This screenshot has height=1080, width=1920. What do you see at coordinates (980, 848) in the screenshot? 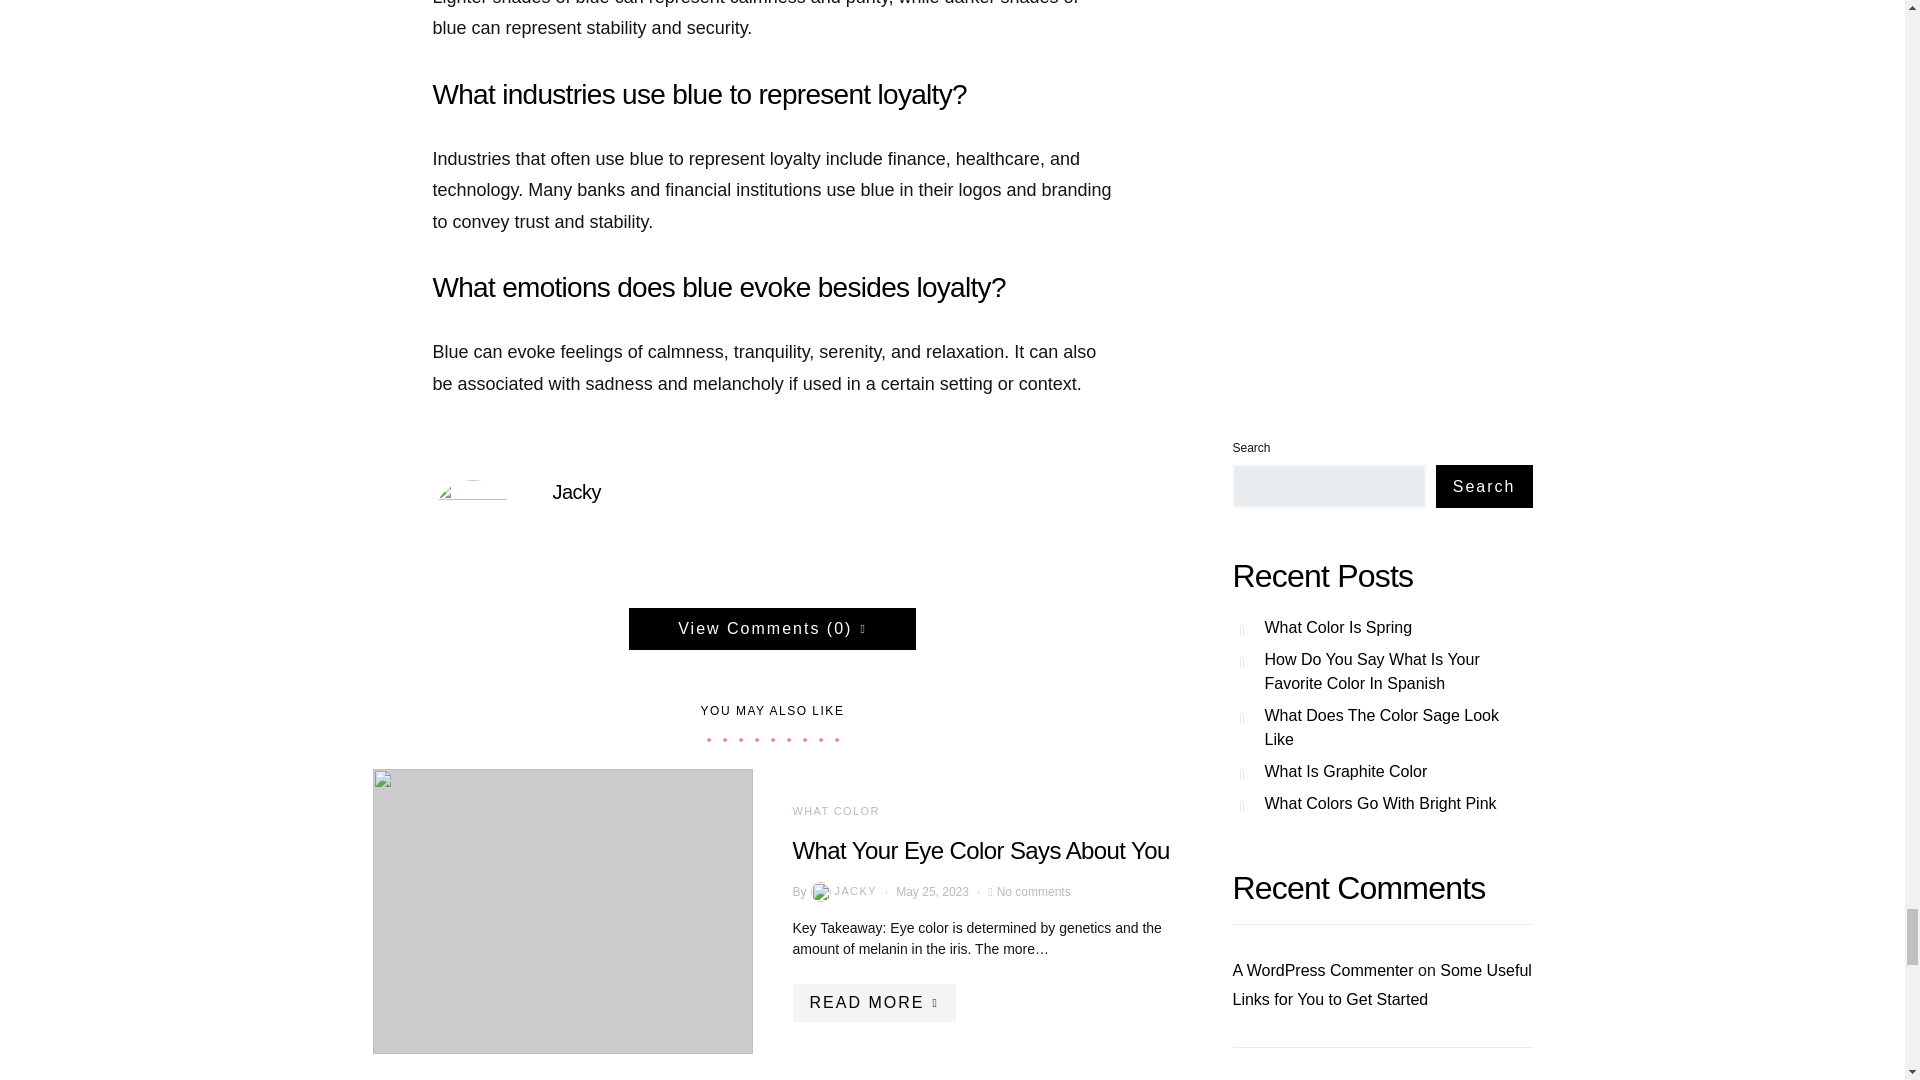
I see `What Your Eye Color Says About You` at bounding box center [980, 848].